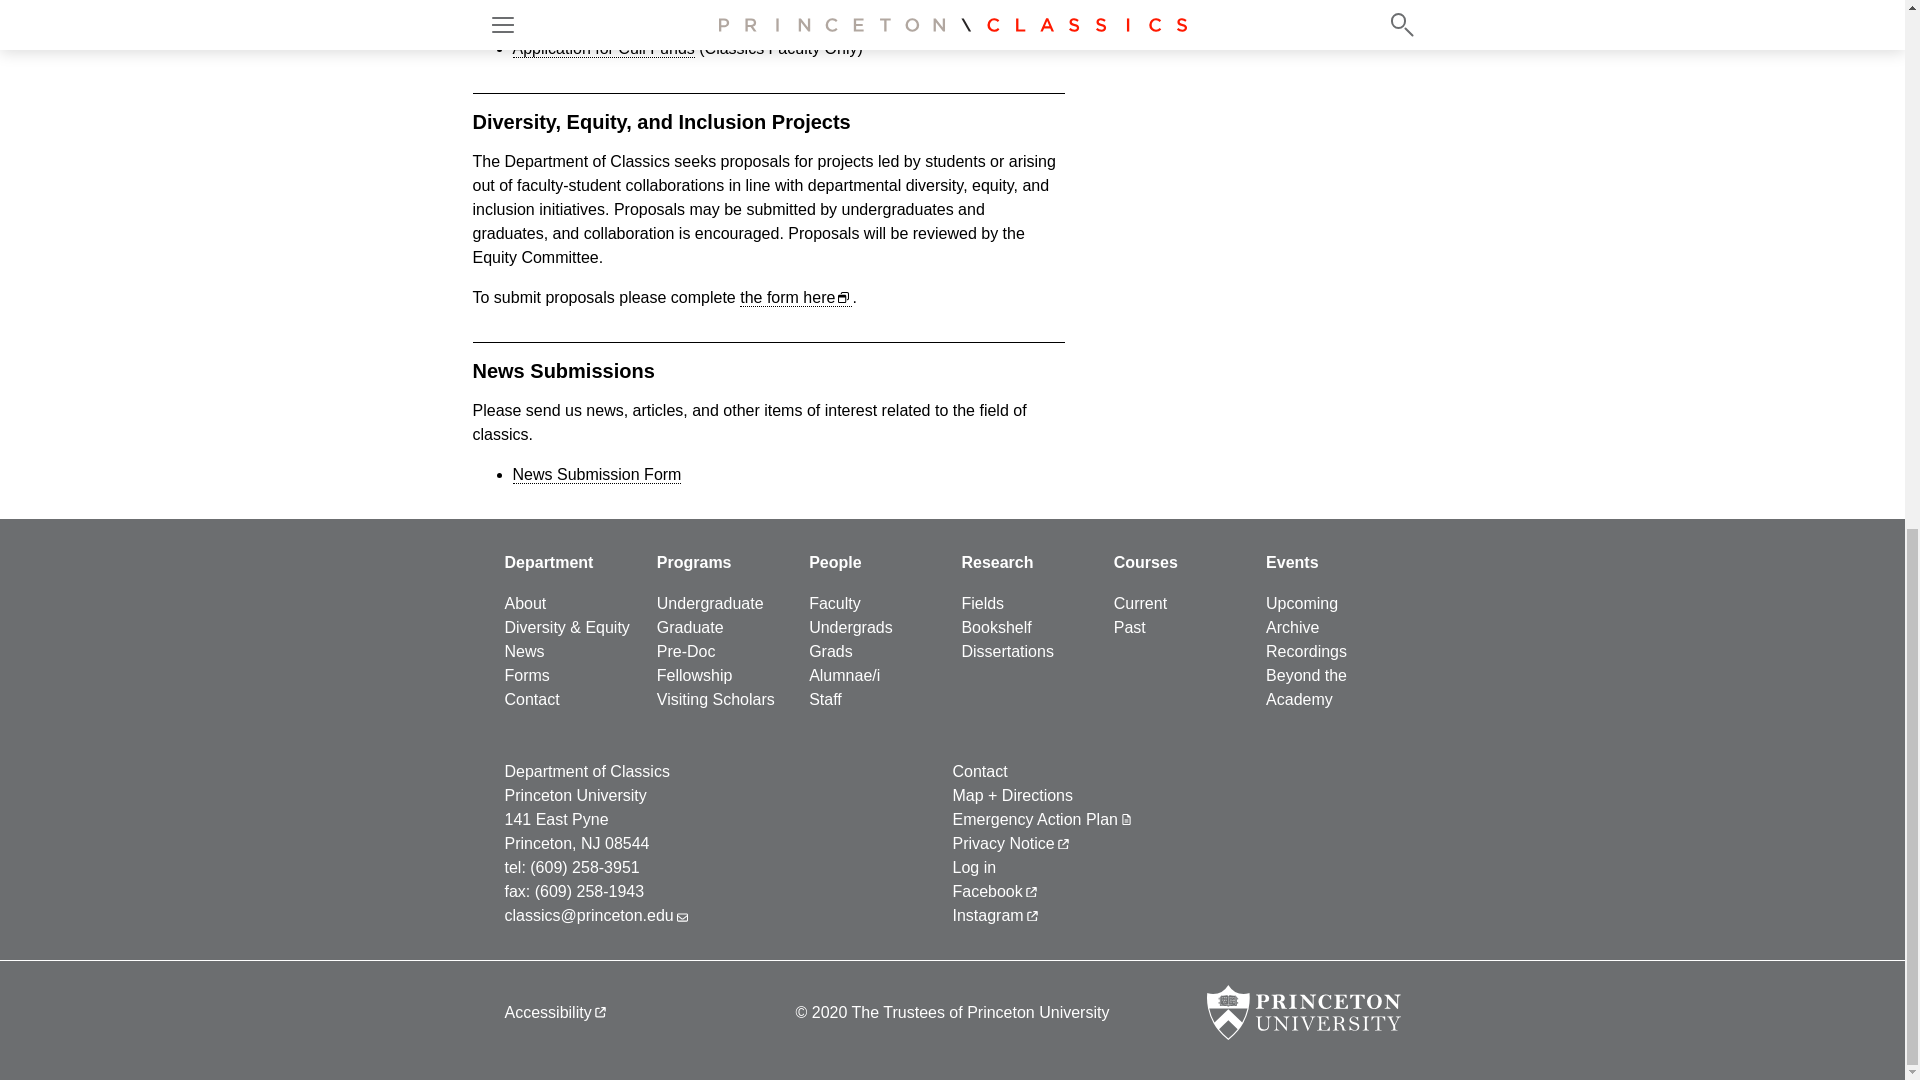 This screenshot has width=1920, height=1080. I want to click on Link is external, so click(1030, 890).